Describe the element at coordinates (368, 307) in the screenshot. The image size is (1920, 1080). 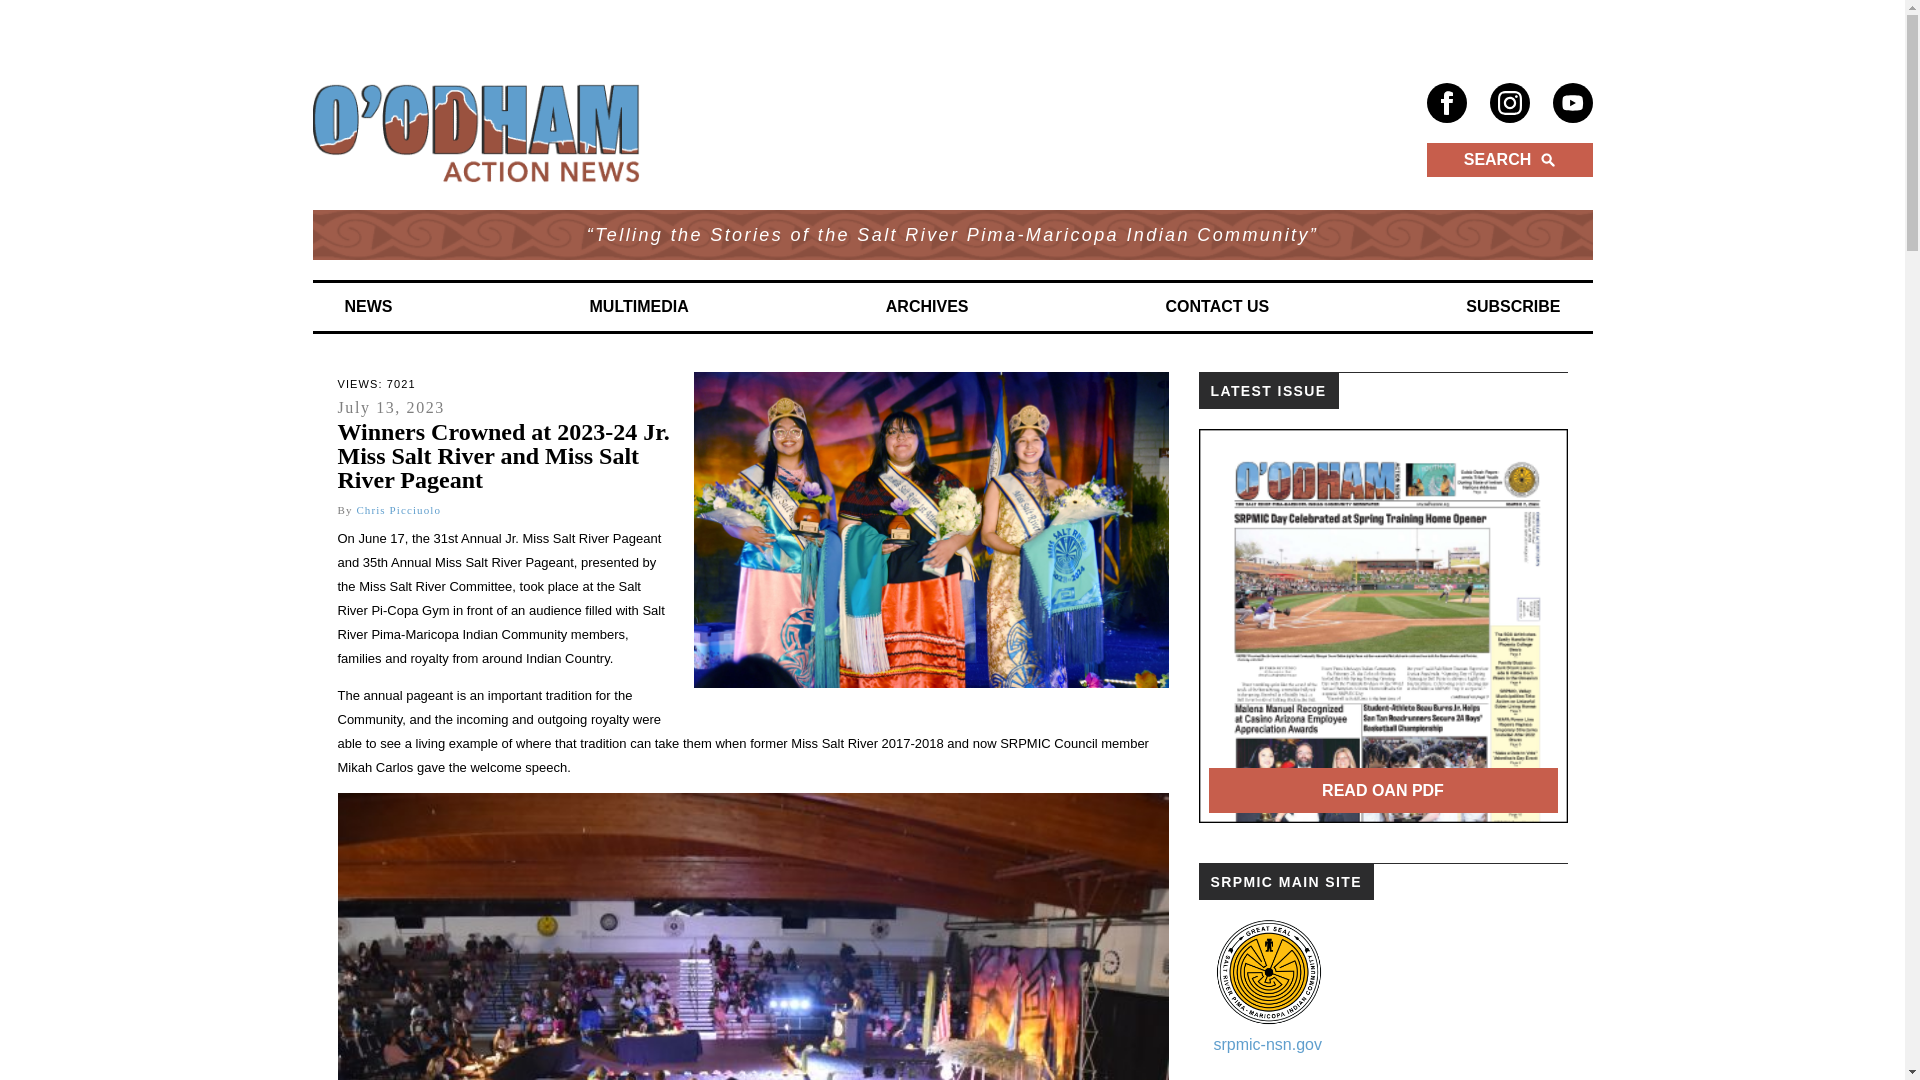
I see `NEWS` at that location.